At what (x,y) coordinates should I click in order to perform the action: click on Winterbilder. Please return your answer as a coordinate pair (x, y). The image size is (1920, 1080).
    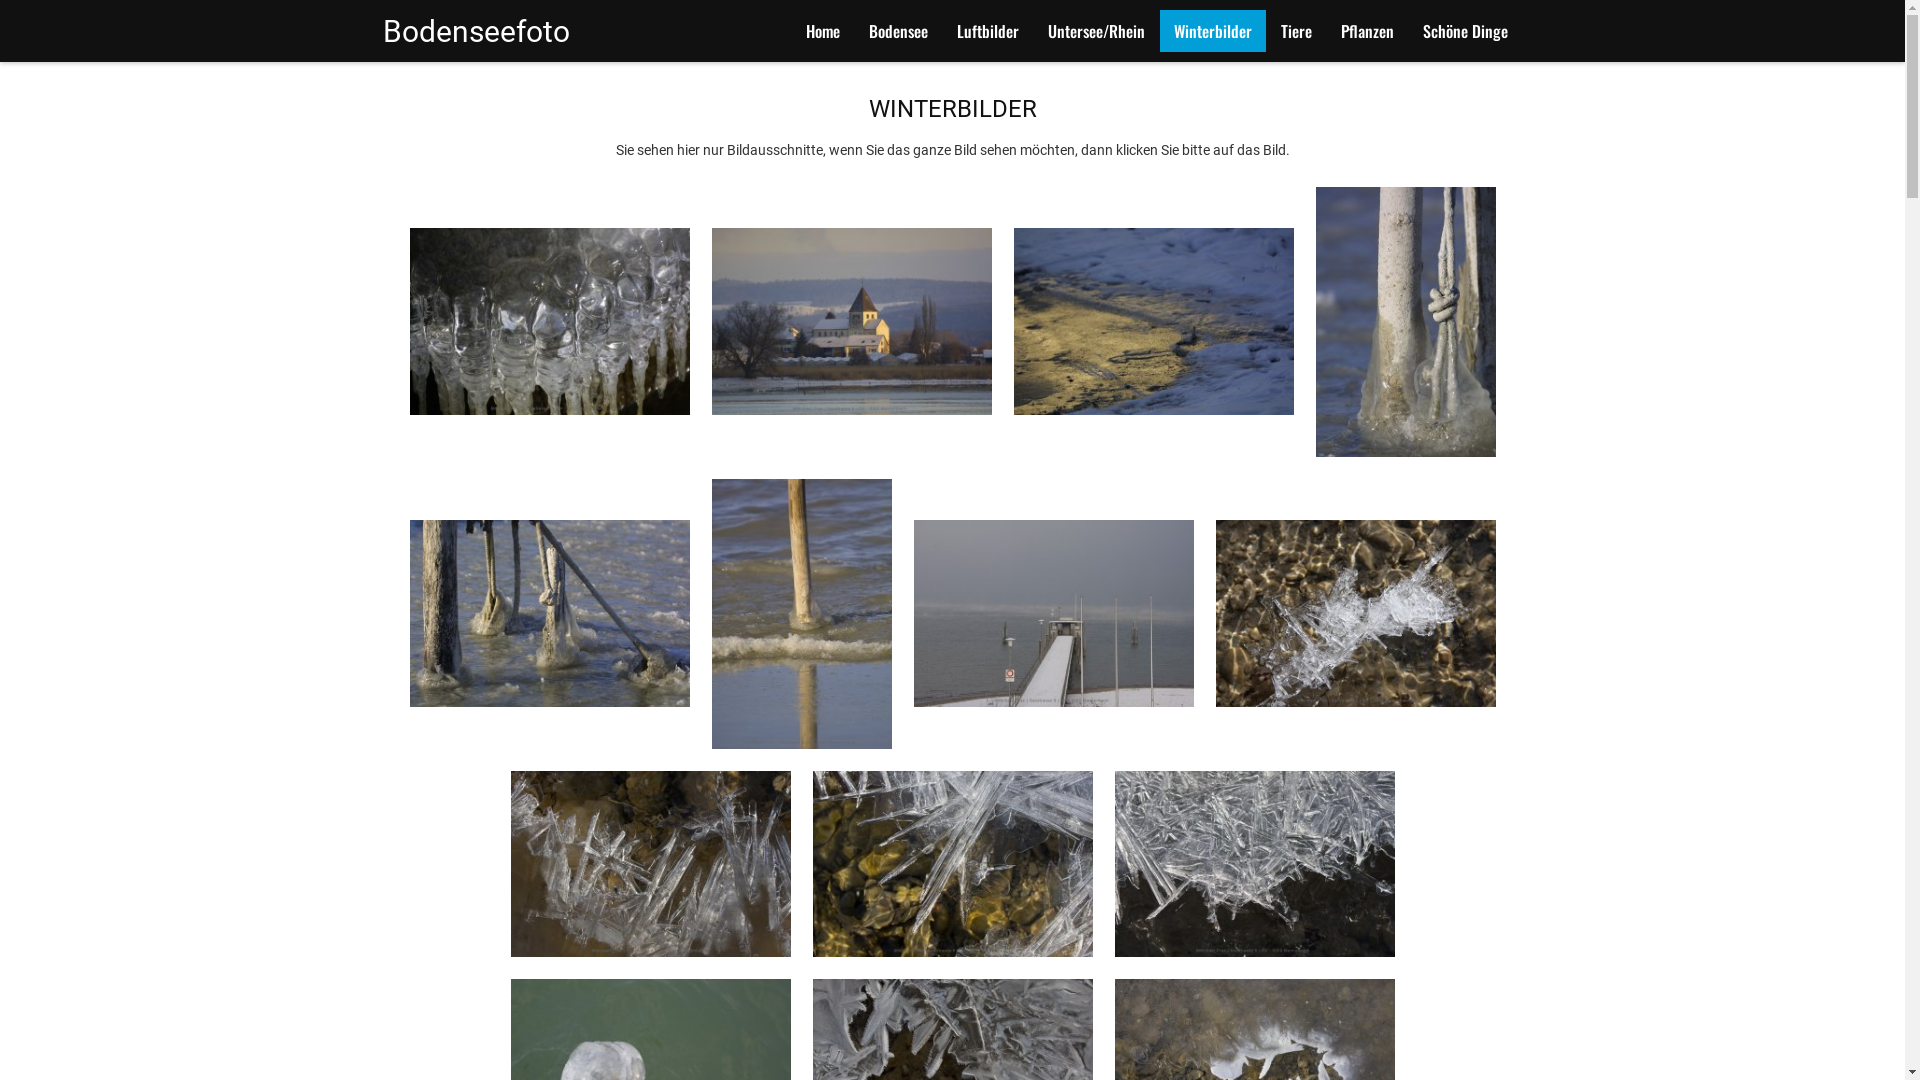
    Looking at the image, I should click on (1213, 31).